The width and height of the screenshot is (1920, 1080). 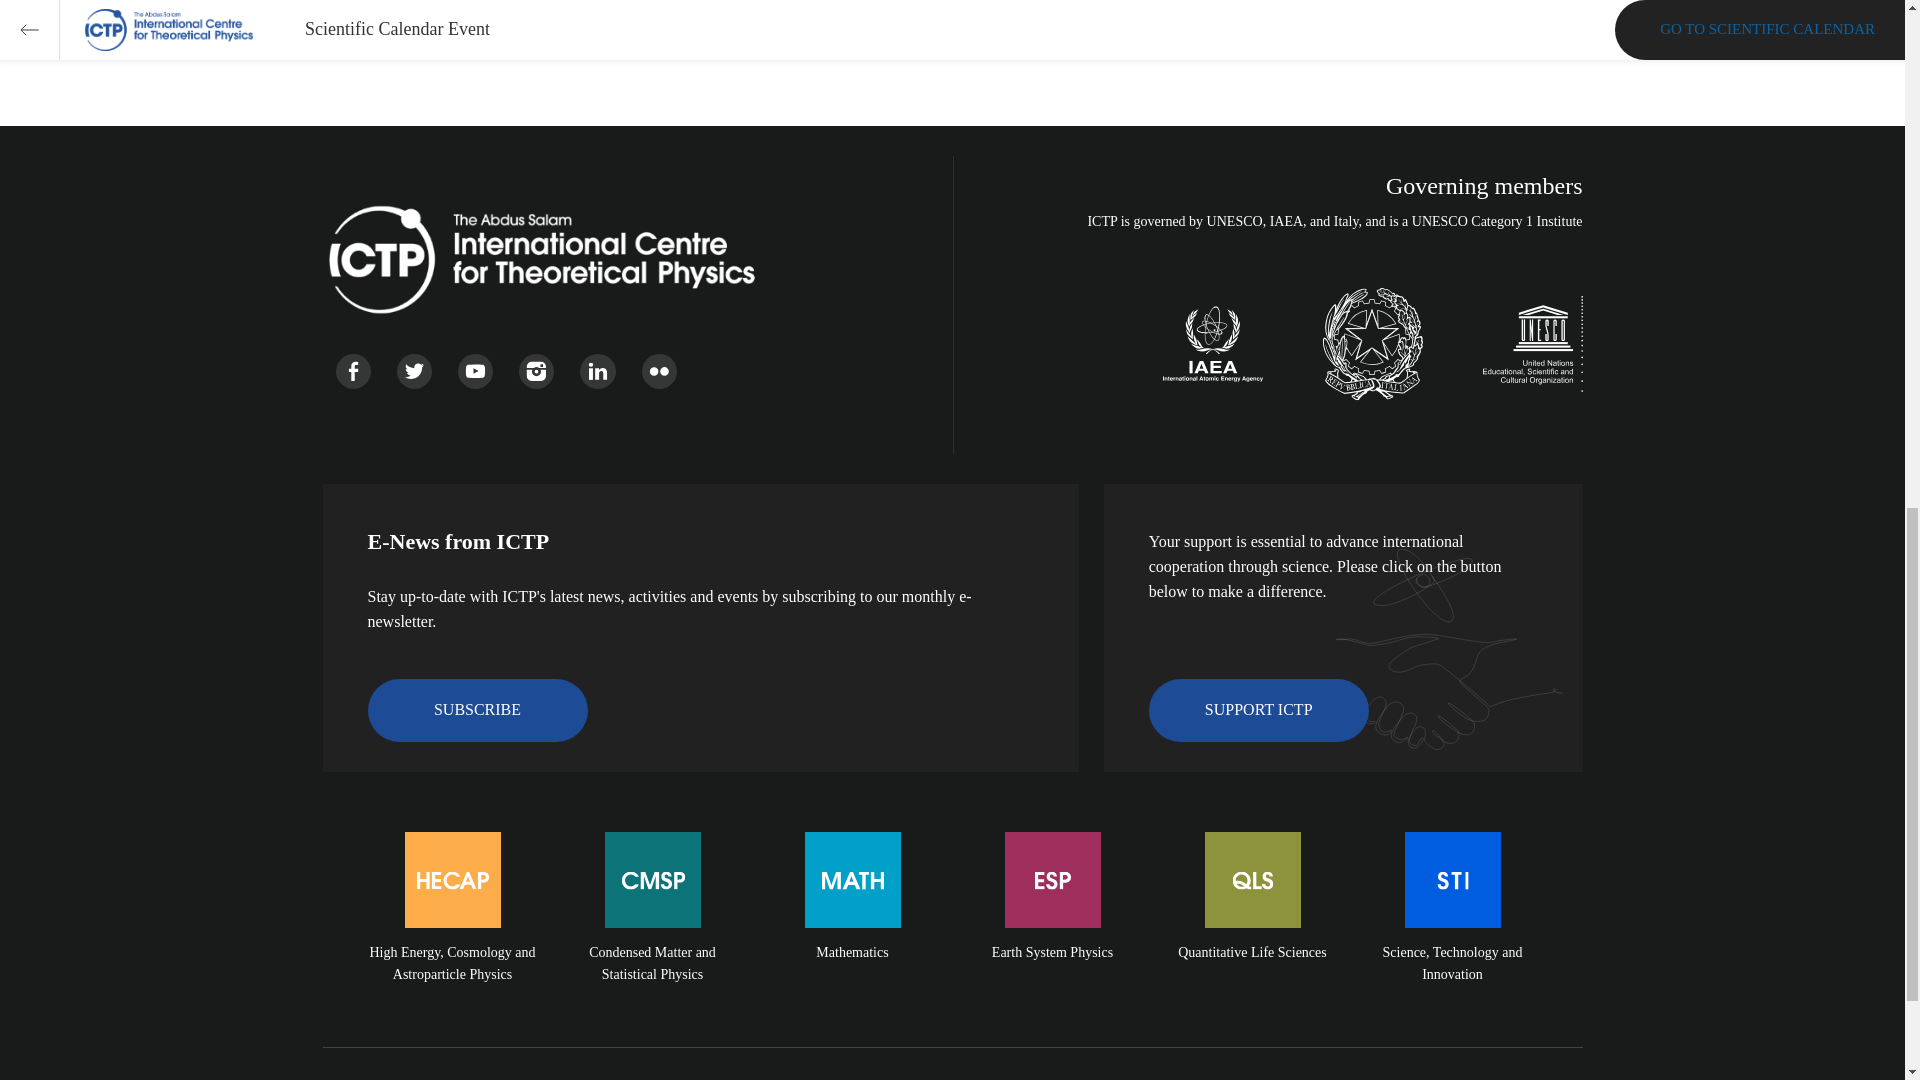 What do you see at coordinates (1052, 932) in the screenshot?
I see `Earth System Physics` at bounding box center [1052, 932].